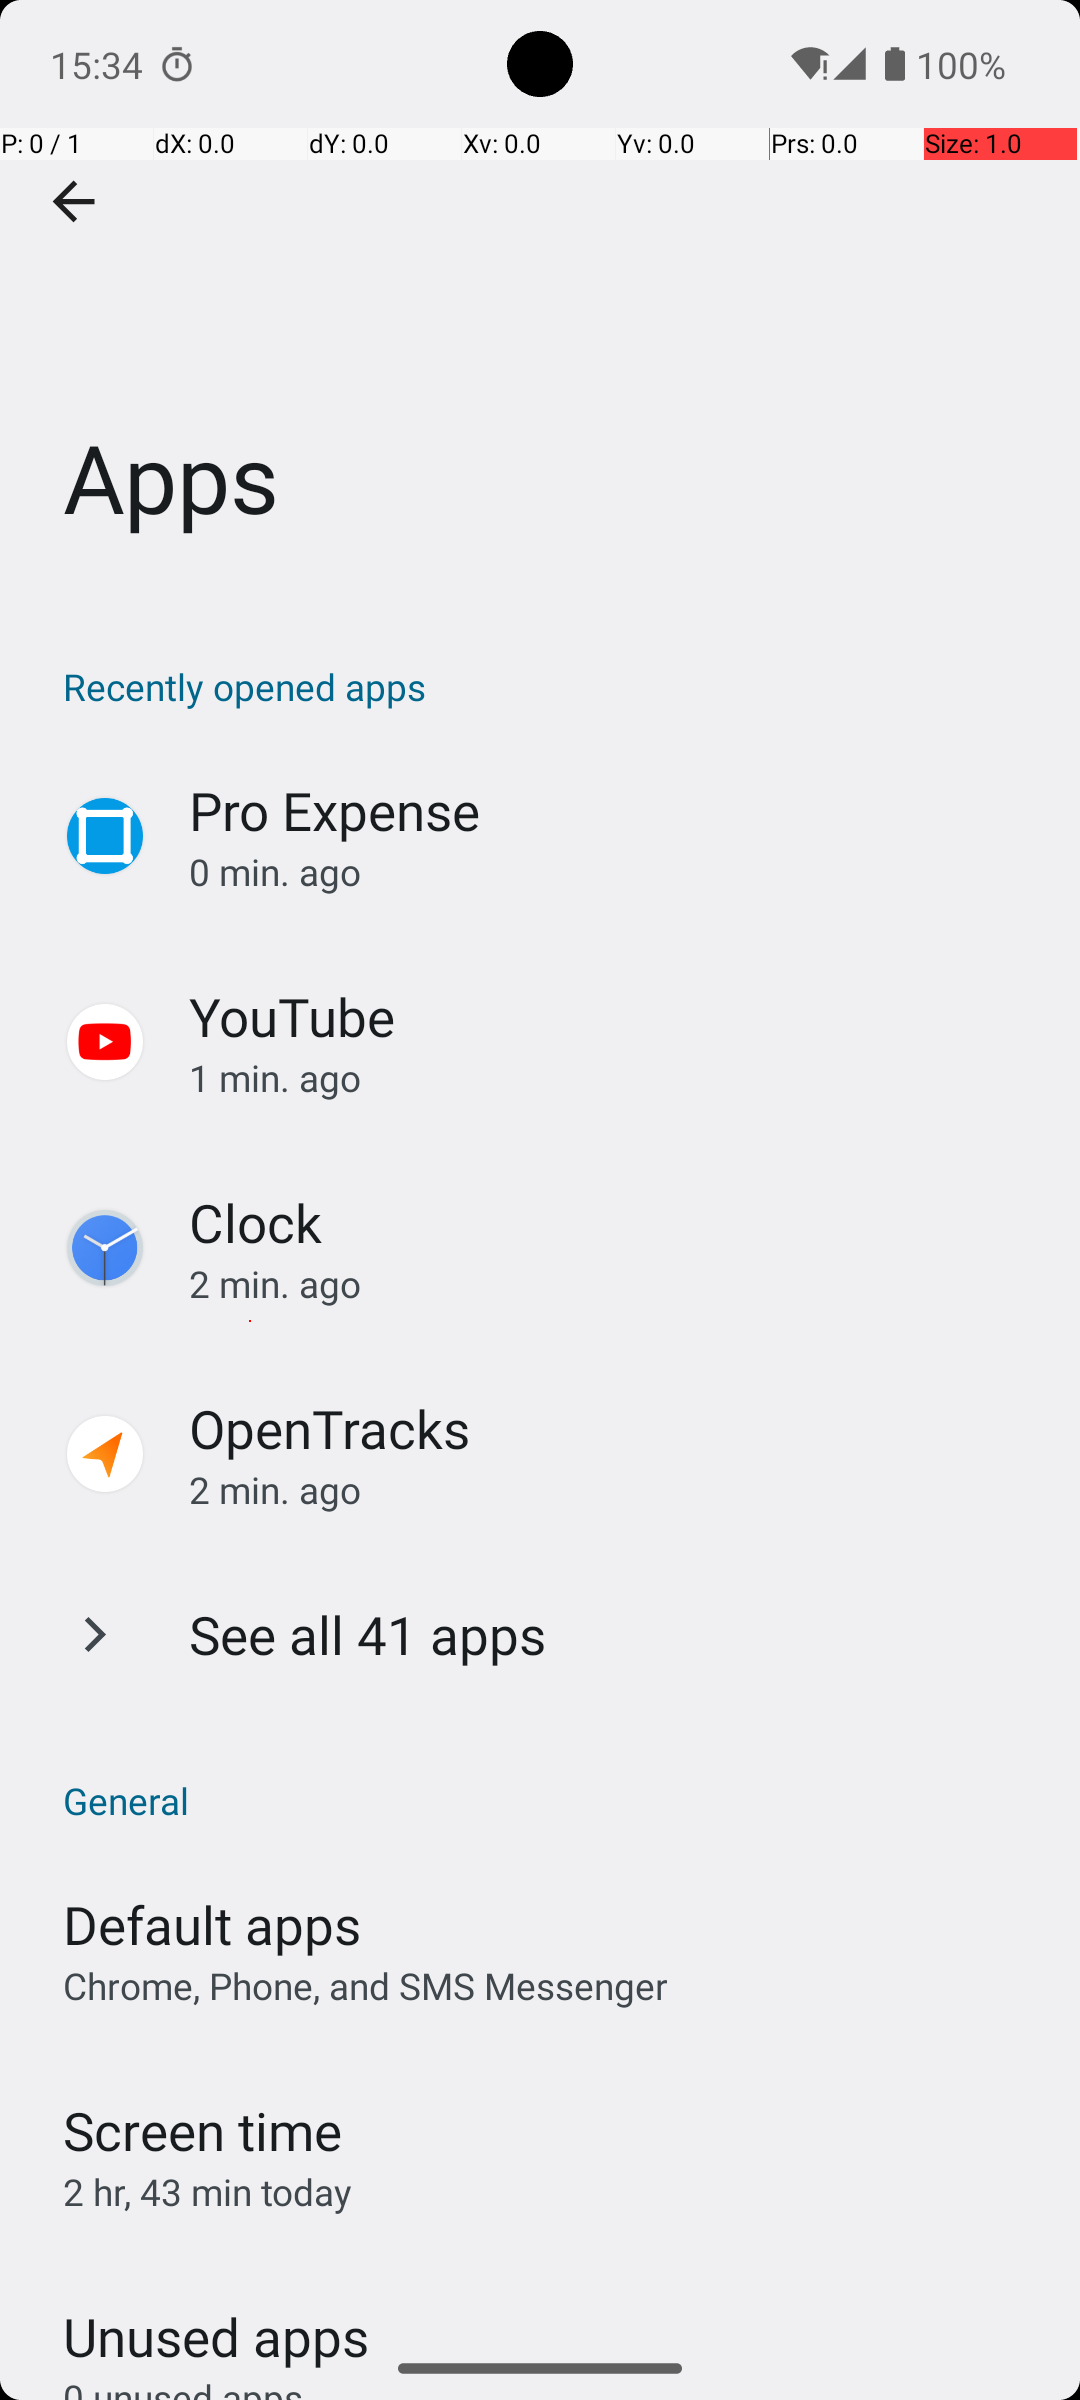  Describe the element at coordinates (368, 1634) in the screenshot. I see `See all 41 apps` at that location.